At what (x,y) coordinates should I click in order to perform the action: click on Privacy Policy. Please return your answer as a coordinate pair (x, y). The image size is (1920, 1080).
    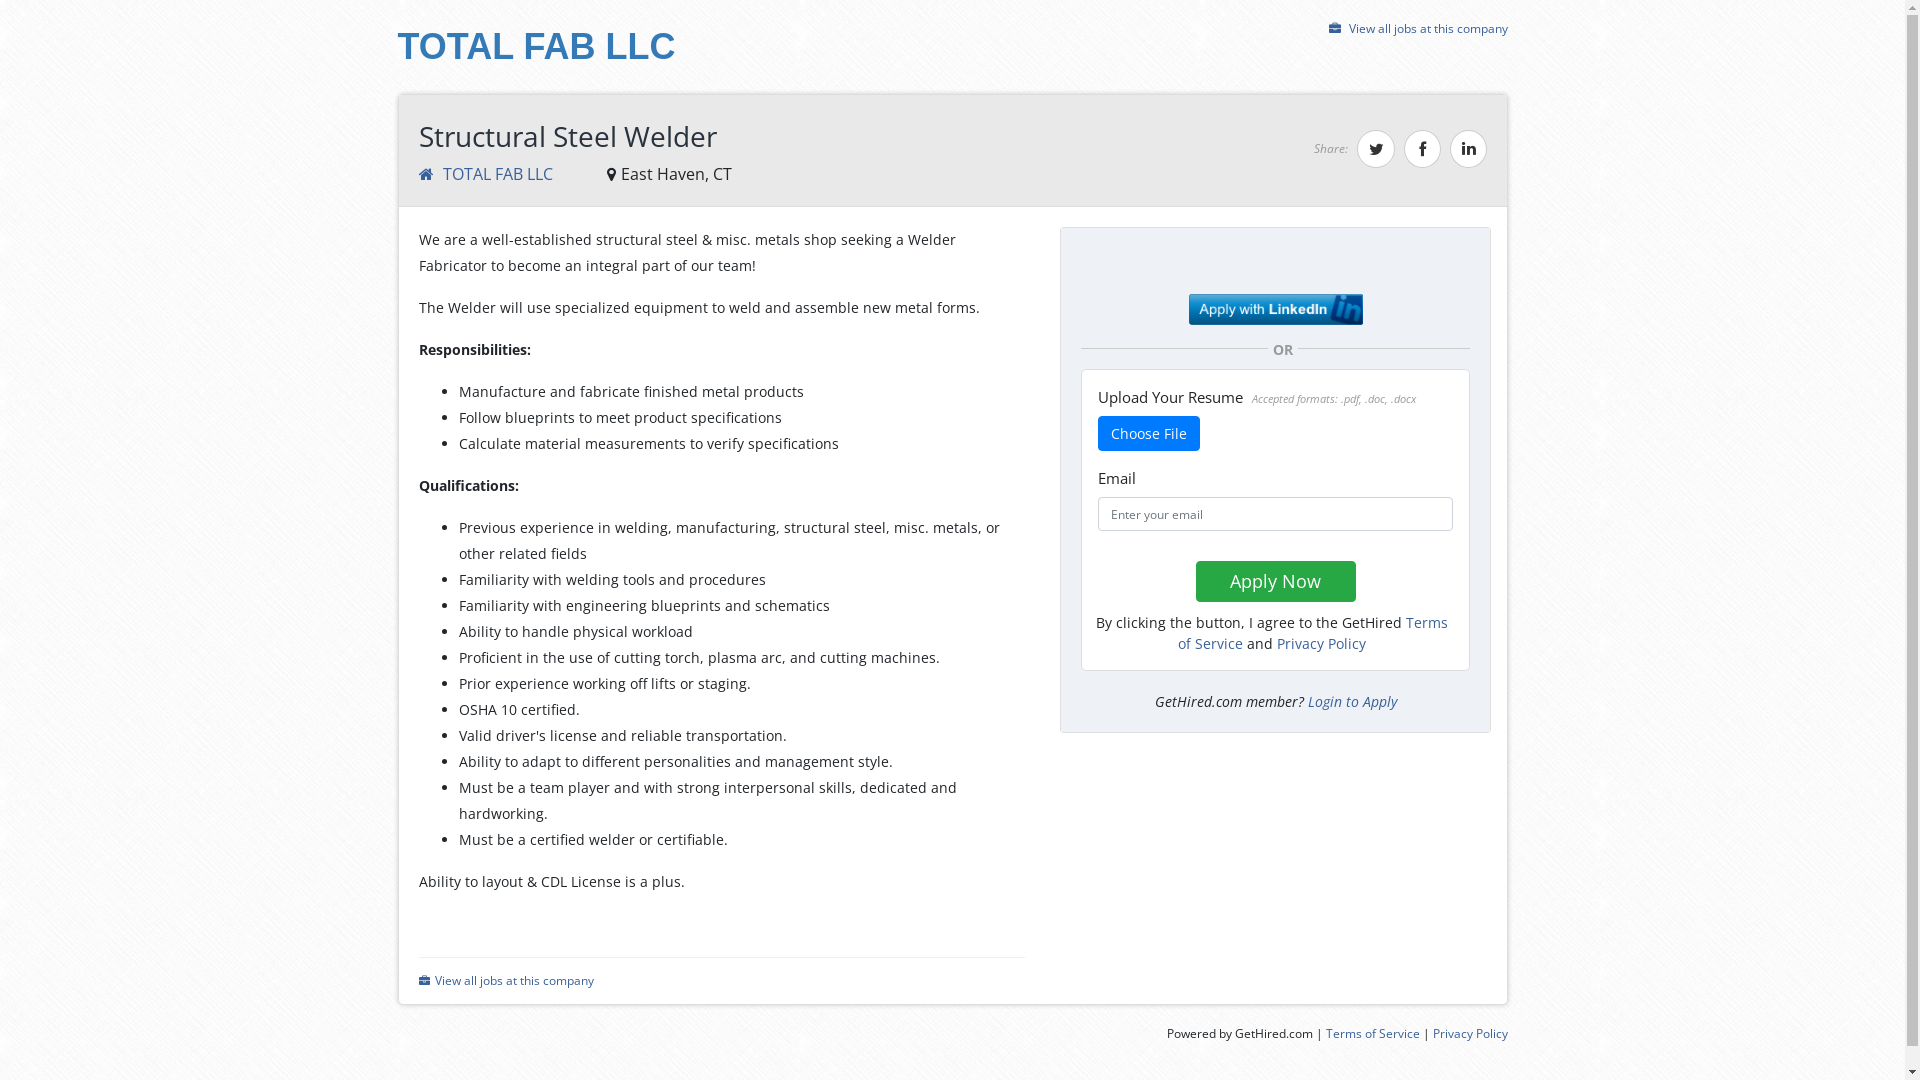
    Looking at the image, I should click on (1322, 644).